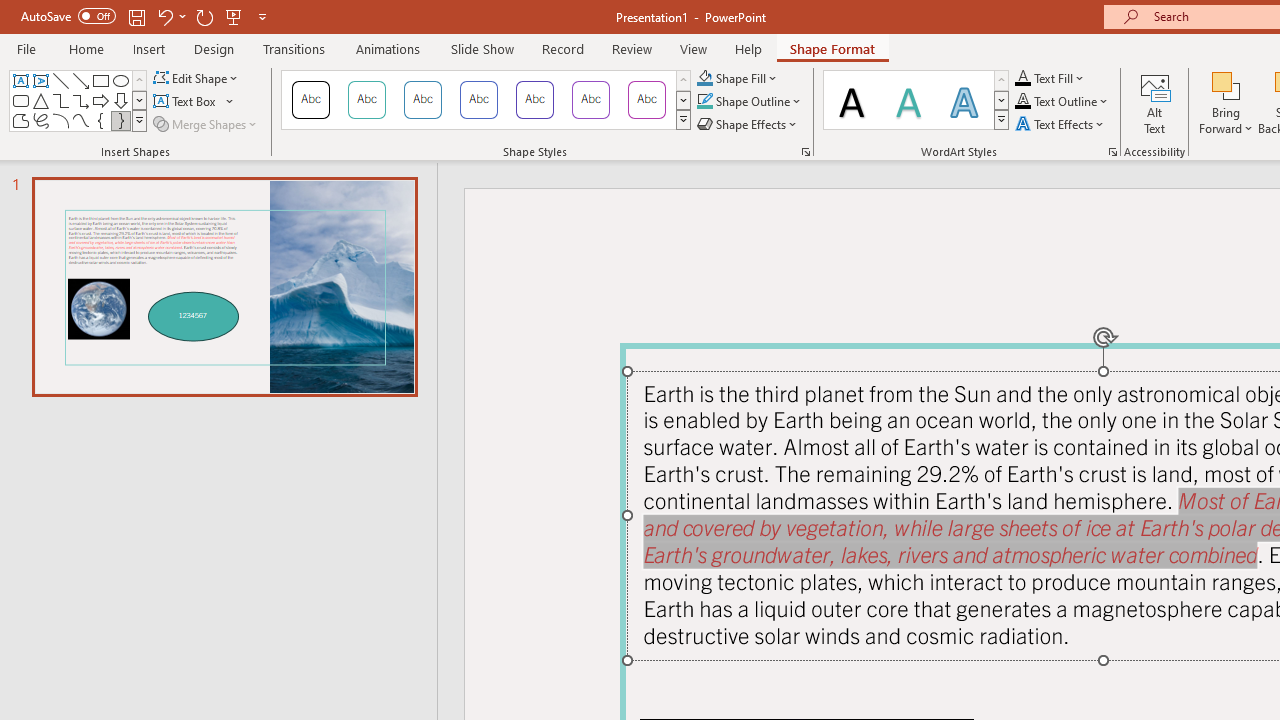 The height and width of the screenshot is (720, 1280). Describe the element at coordinates (832, 48) in the screenshot. I see `Shape Format` at that location.